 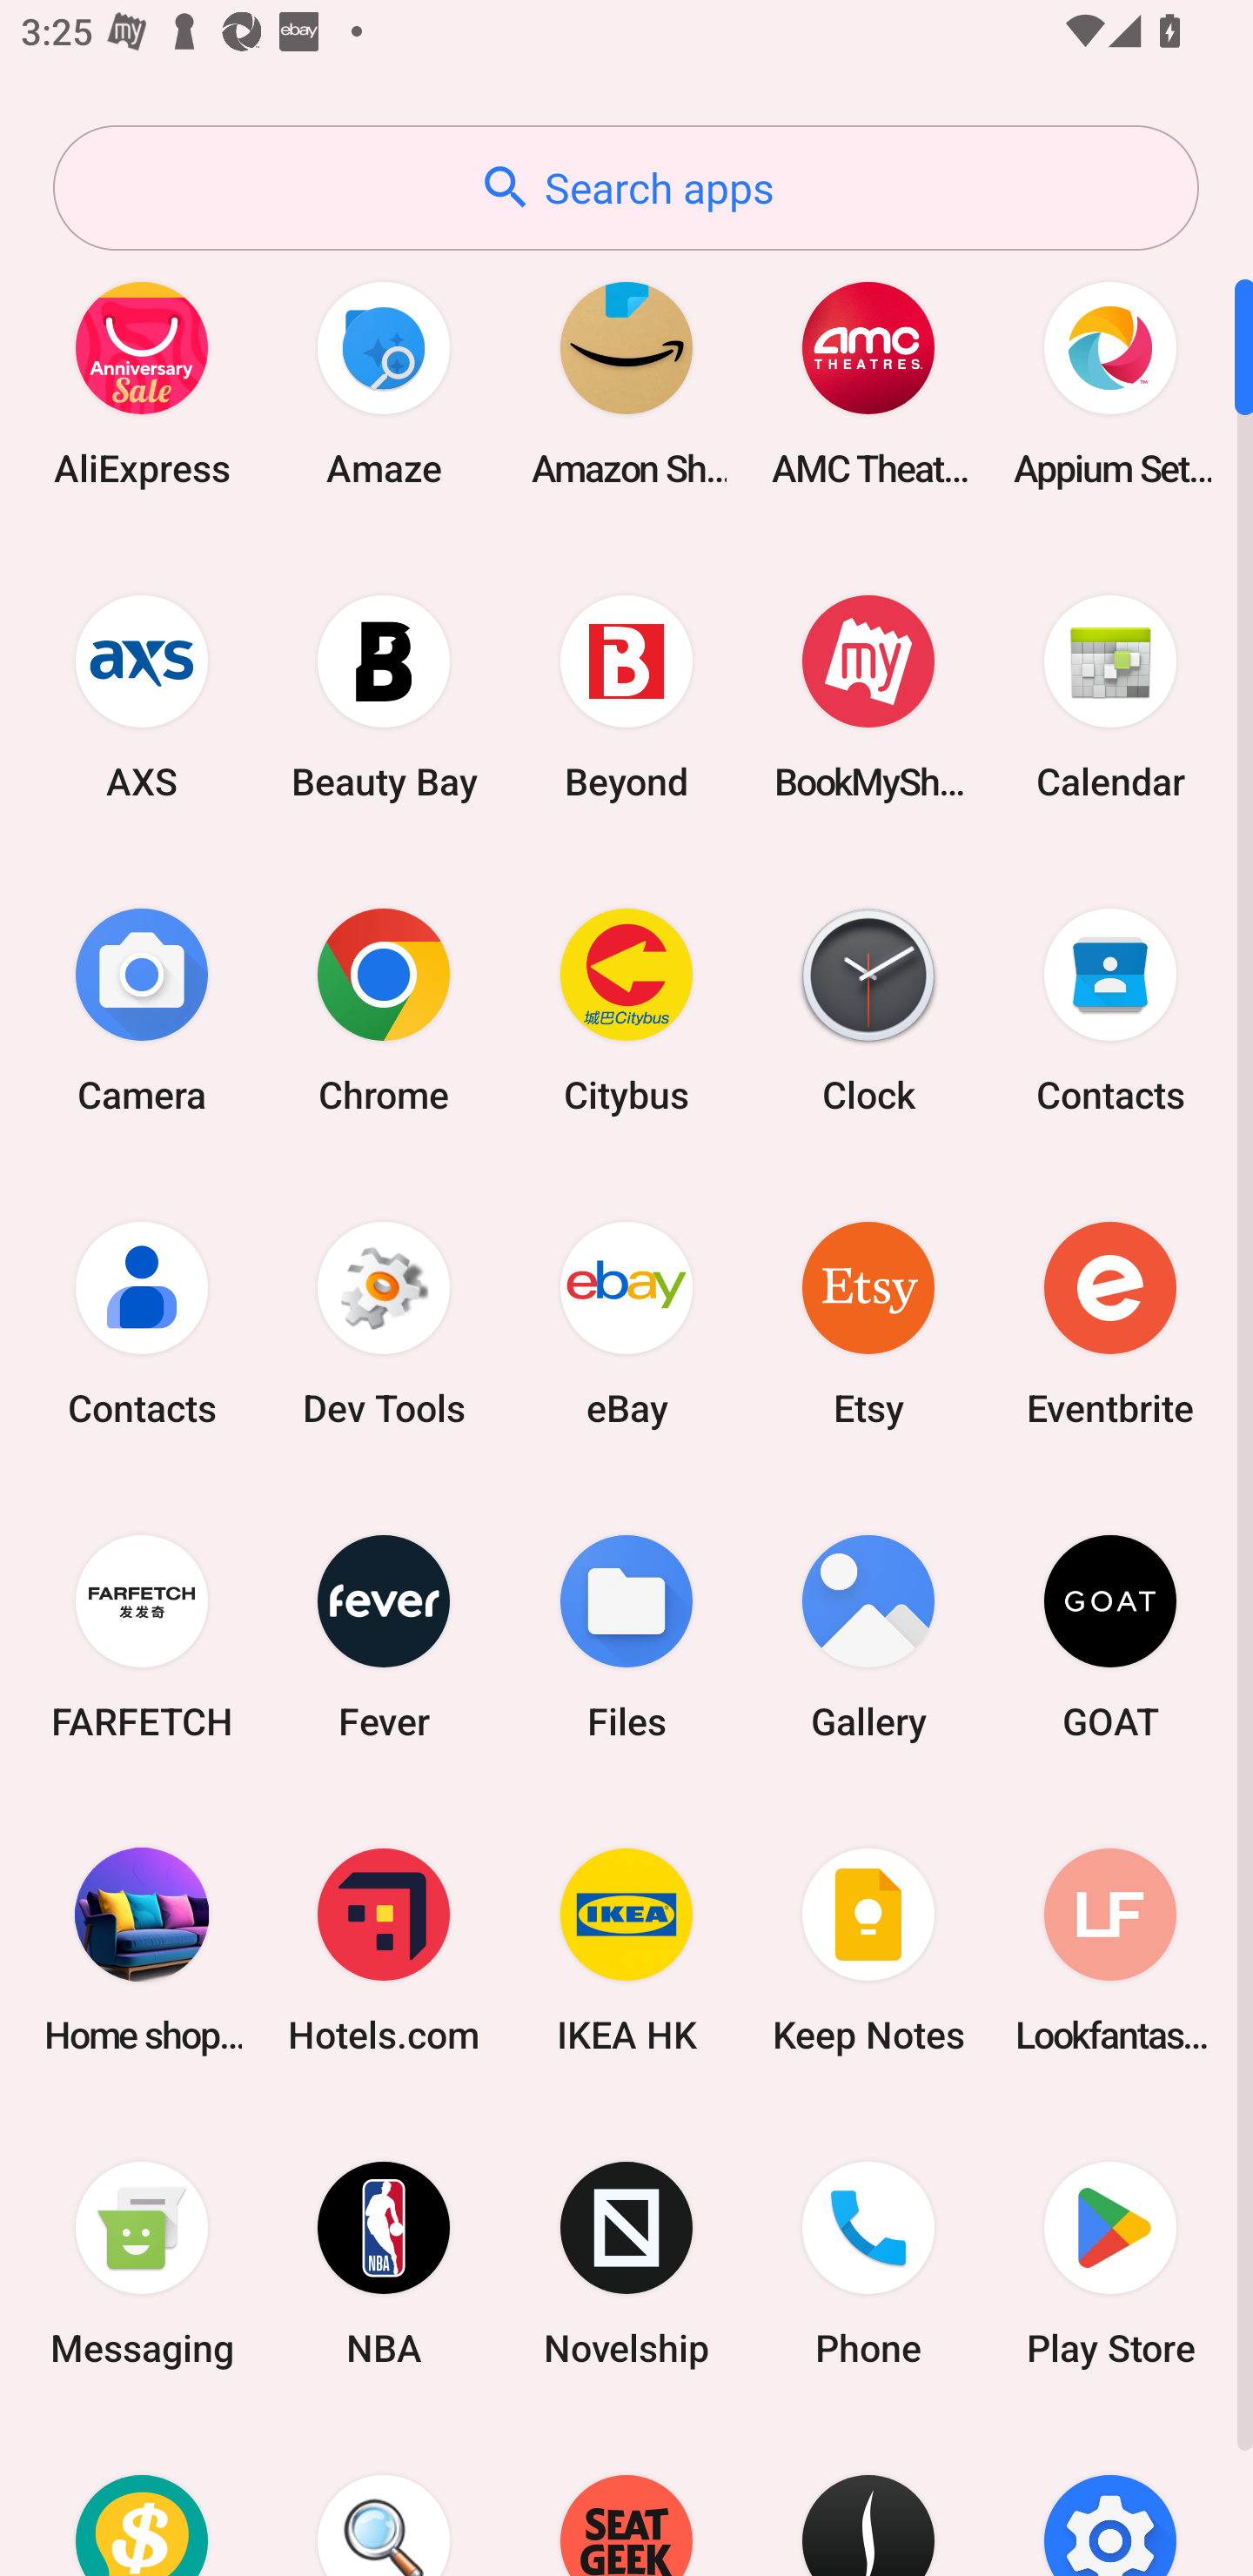 I want to click on Beauty Bay, so click(x=384, y=696).